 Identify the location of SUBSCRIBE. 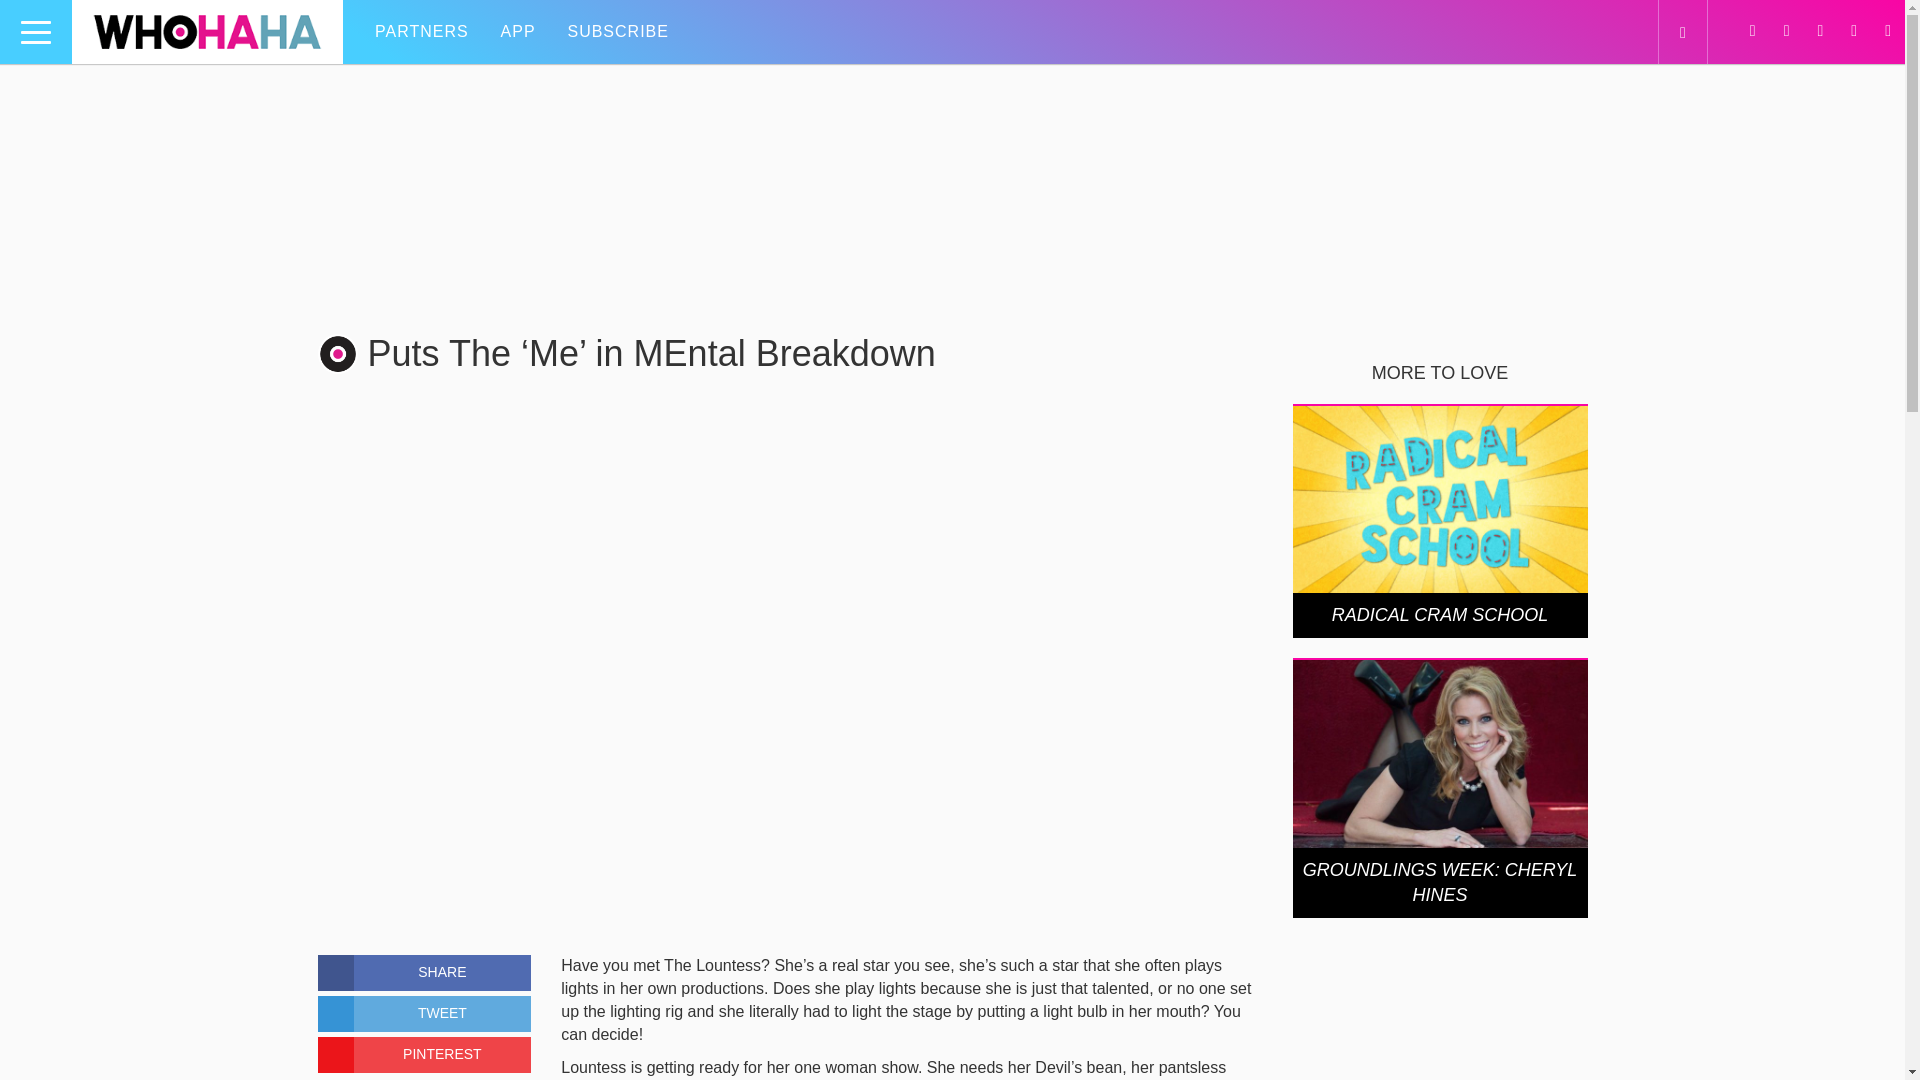
(616, 32).